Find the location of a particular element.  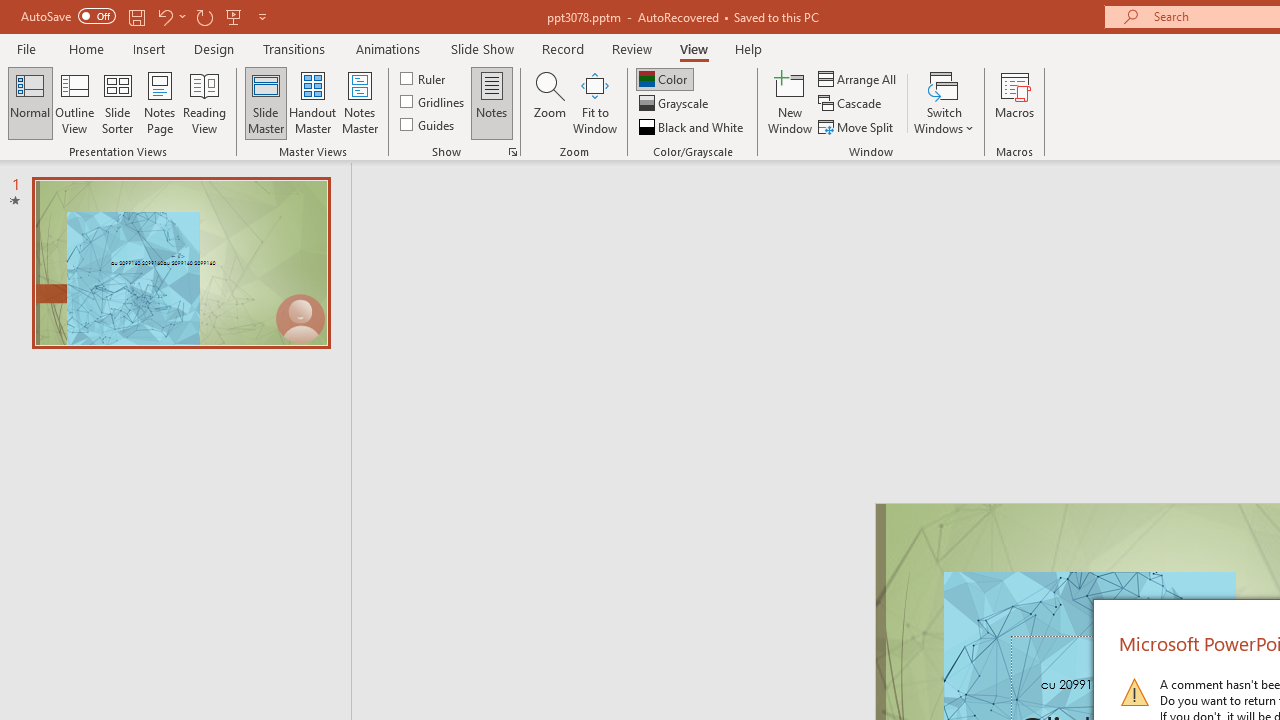

Customize Quick Access Toolbar is located at coordinates (262, 16).